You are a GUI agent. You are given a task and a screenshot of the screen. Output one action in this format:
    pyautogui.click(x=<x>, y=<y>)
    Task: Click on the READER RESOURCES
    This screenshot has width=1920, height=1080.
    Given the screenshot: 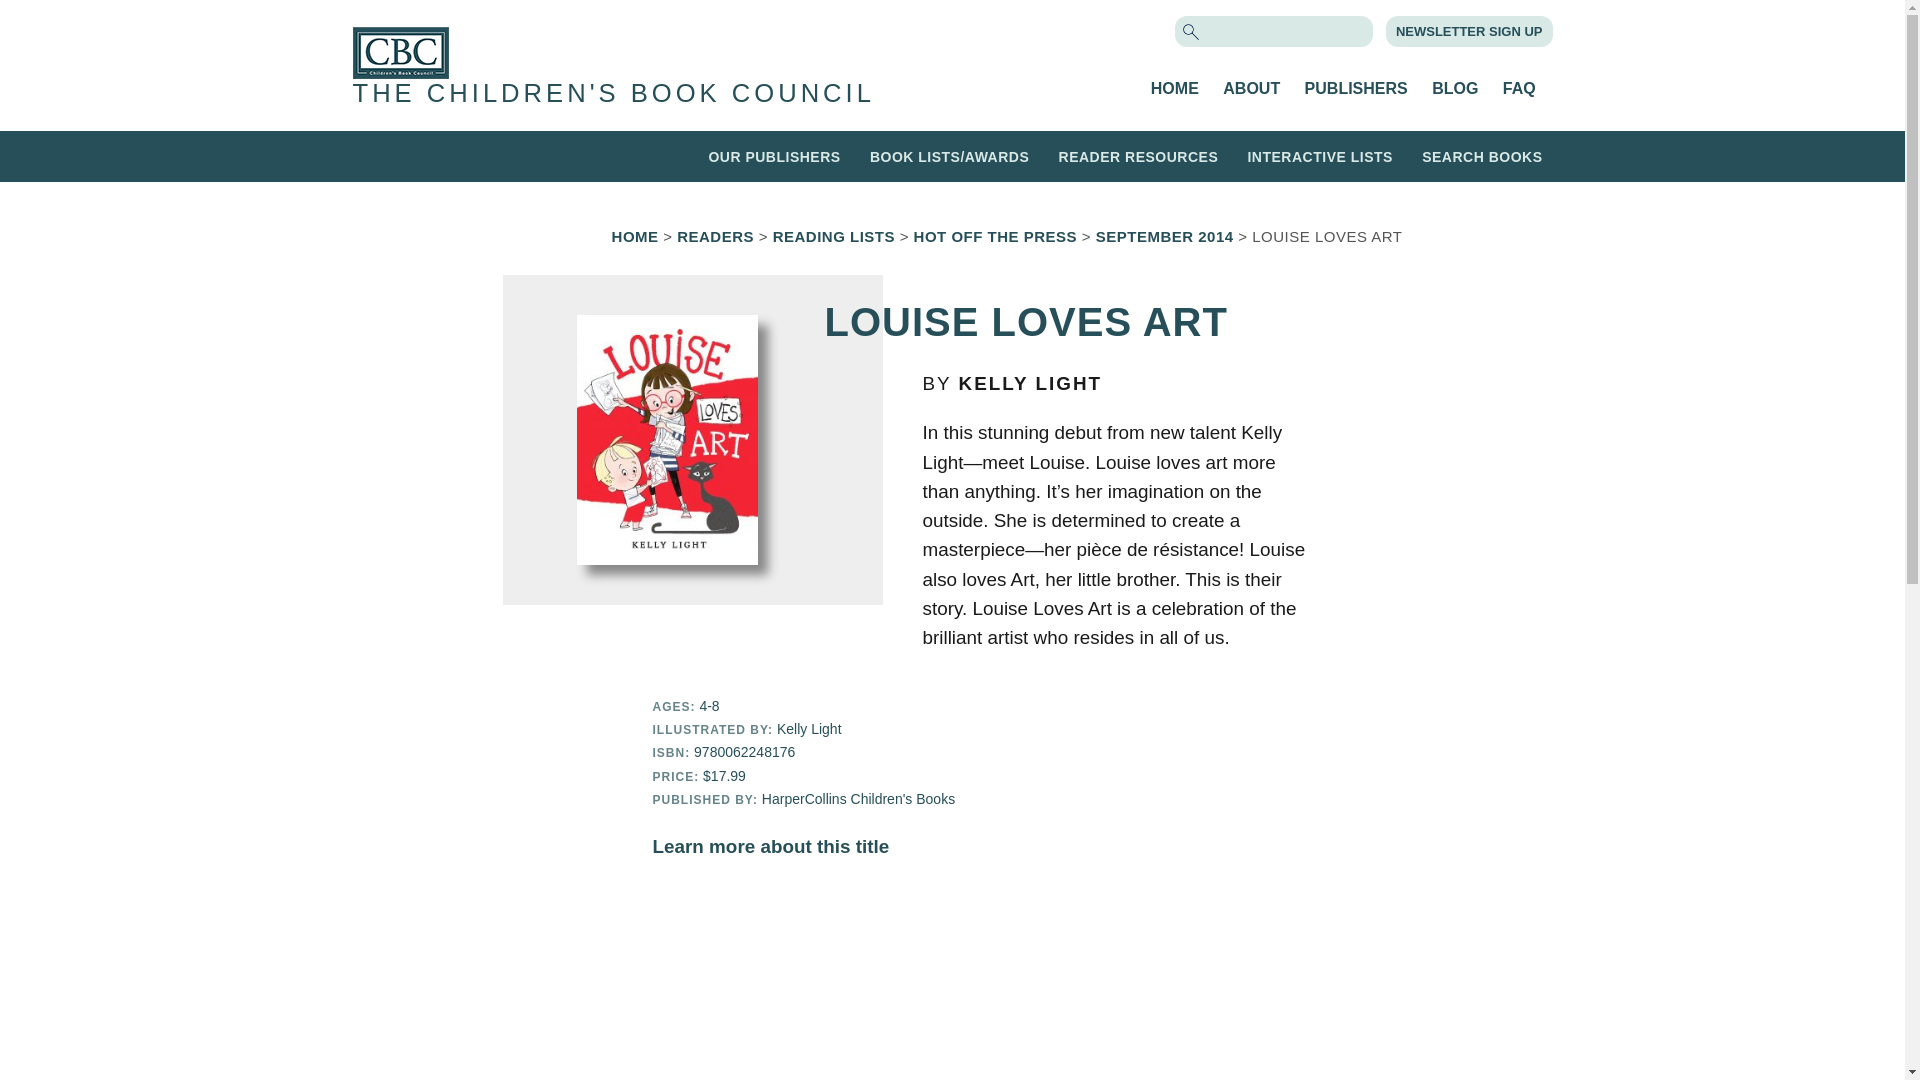 What is the action you would take?
    pyautogui.click(x=1139, y=156)
    